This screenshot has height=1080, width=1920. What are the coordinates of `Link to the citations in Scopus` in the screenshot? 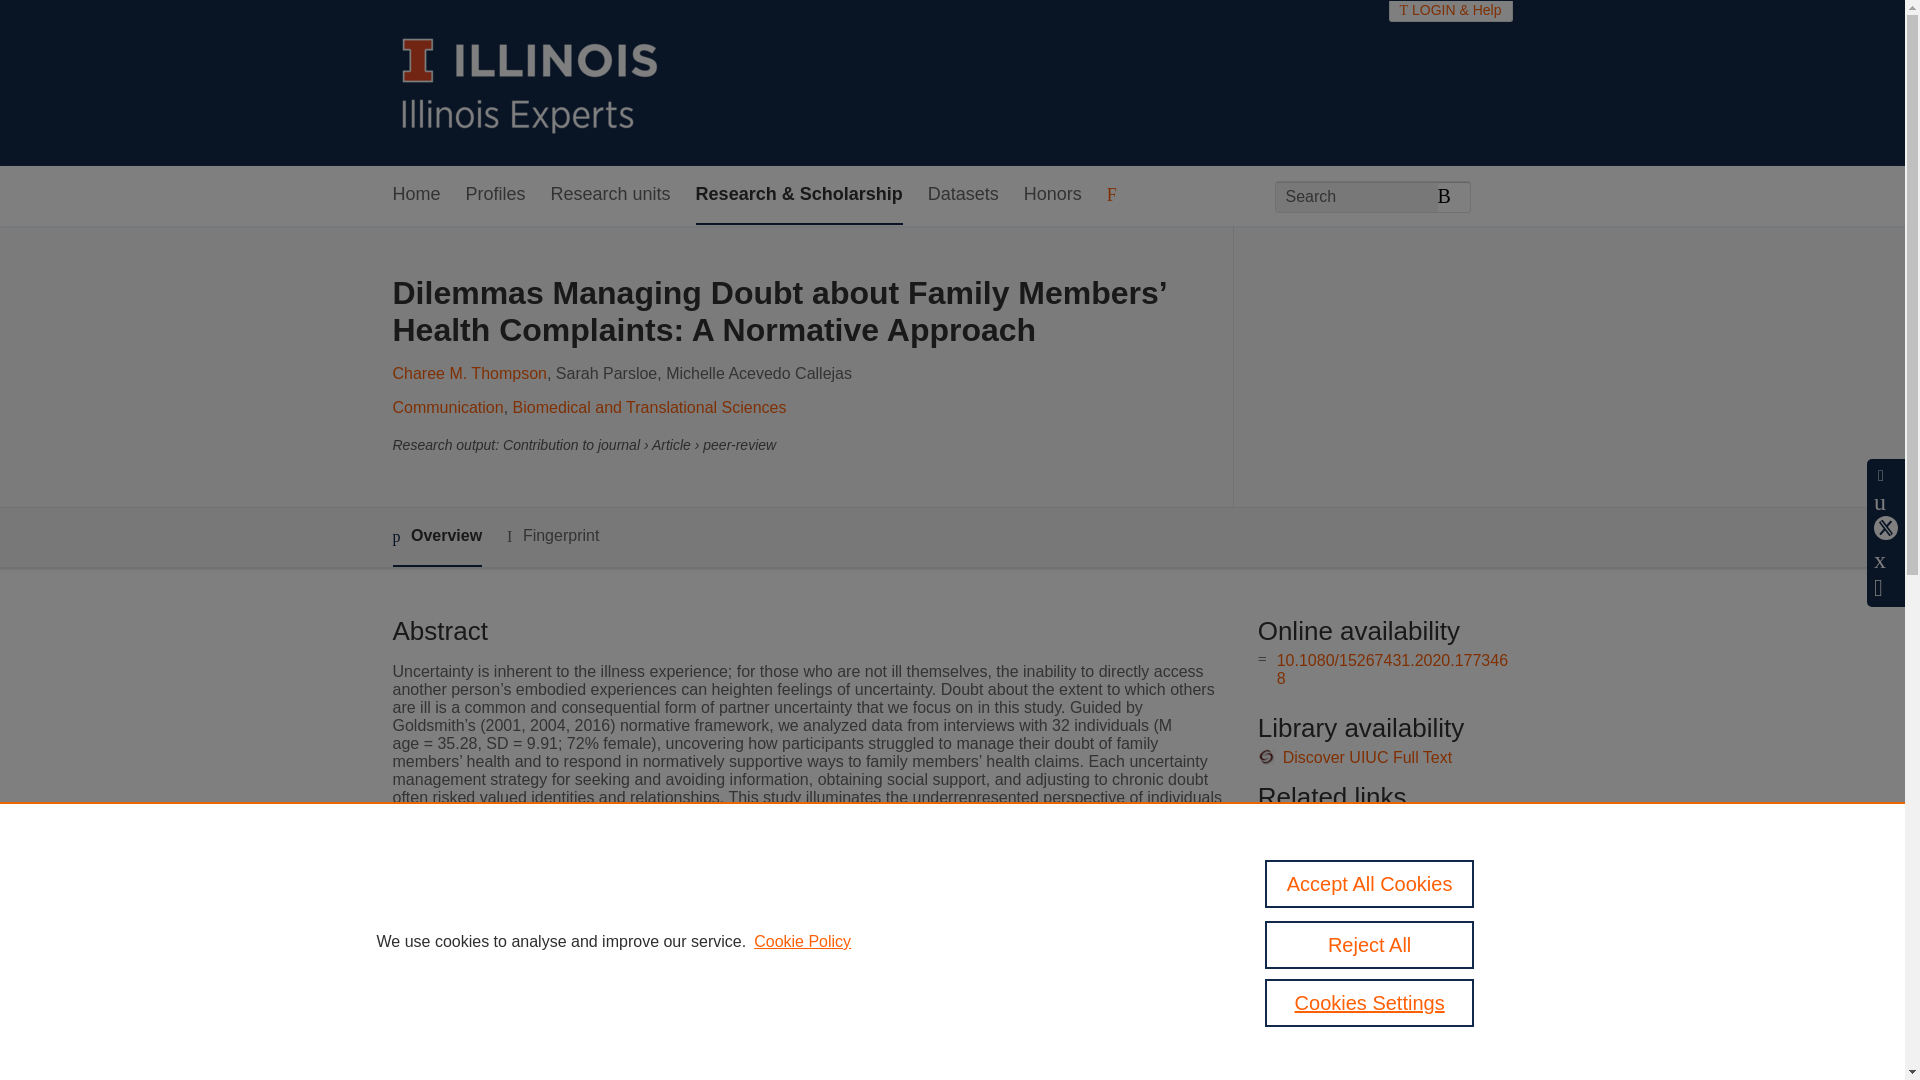 It's located at (1382, 860).